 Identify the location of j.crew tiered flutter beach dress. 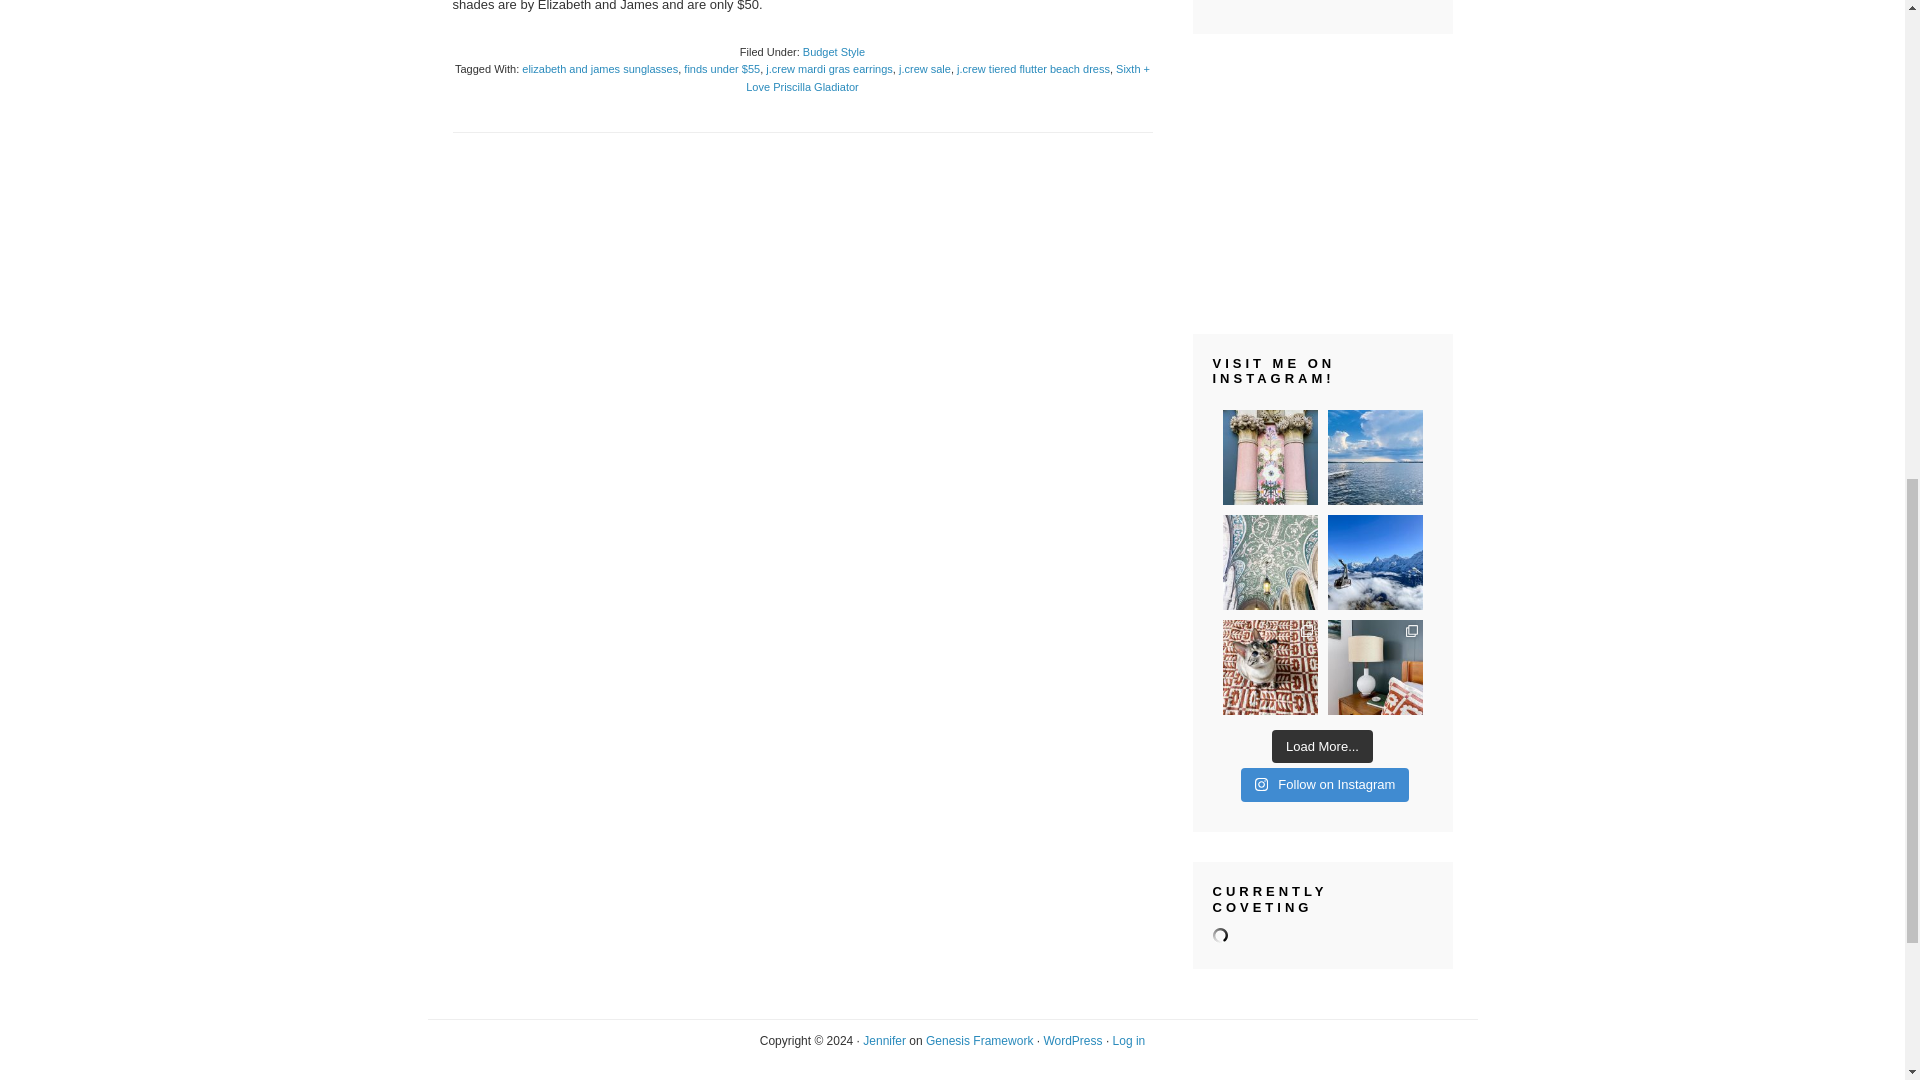
(1032, 68).